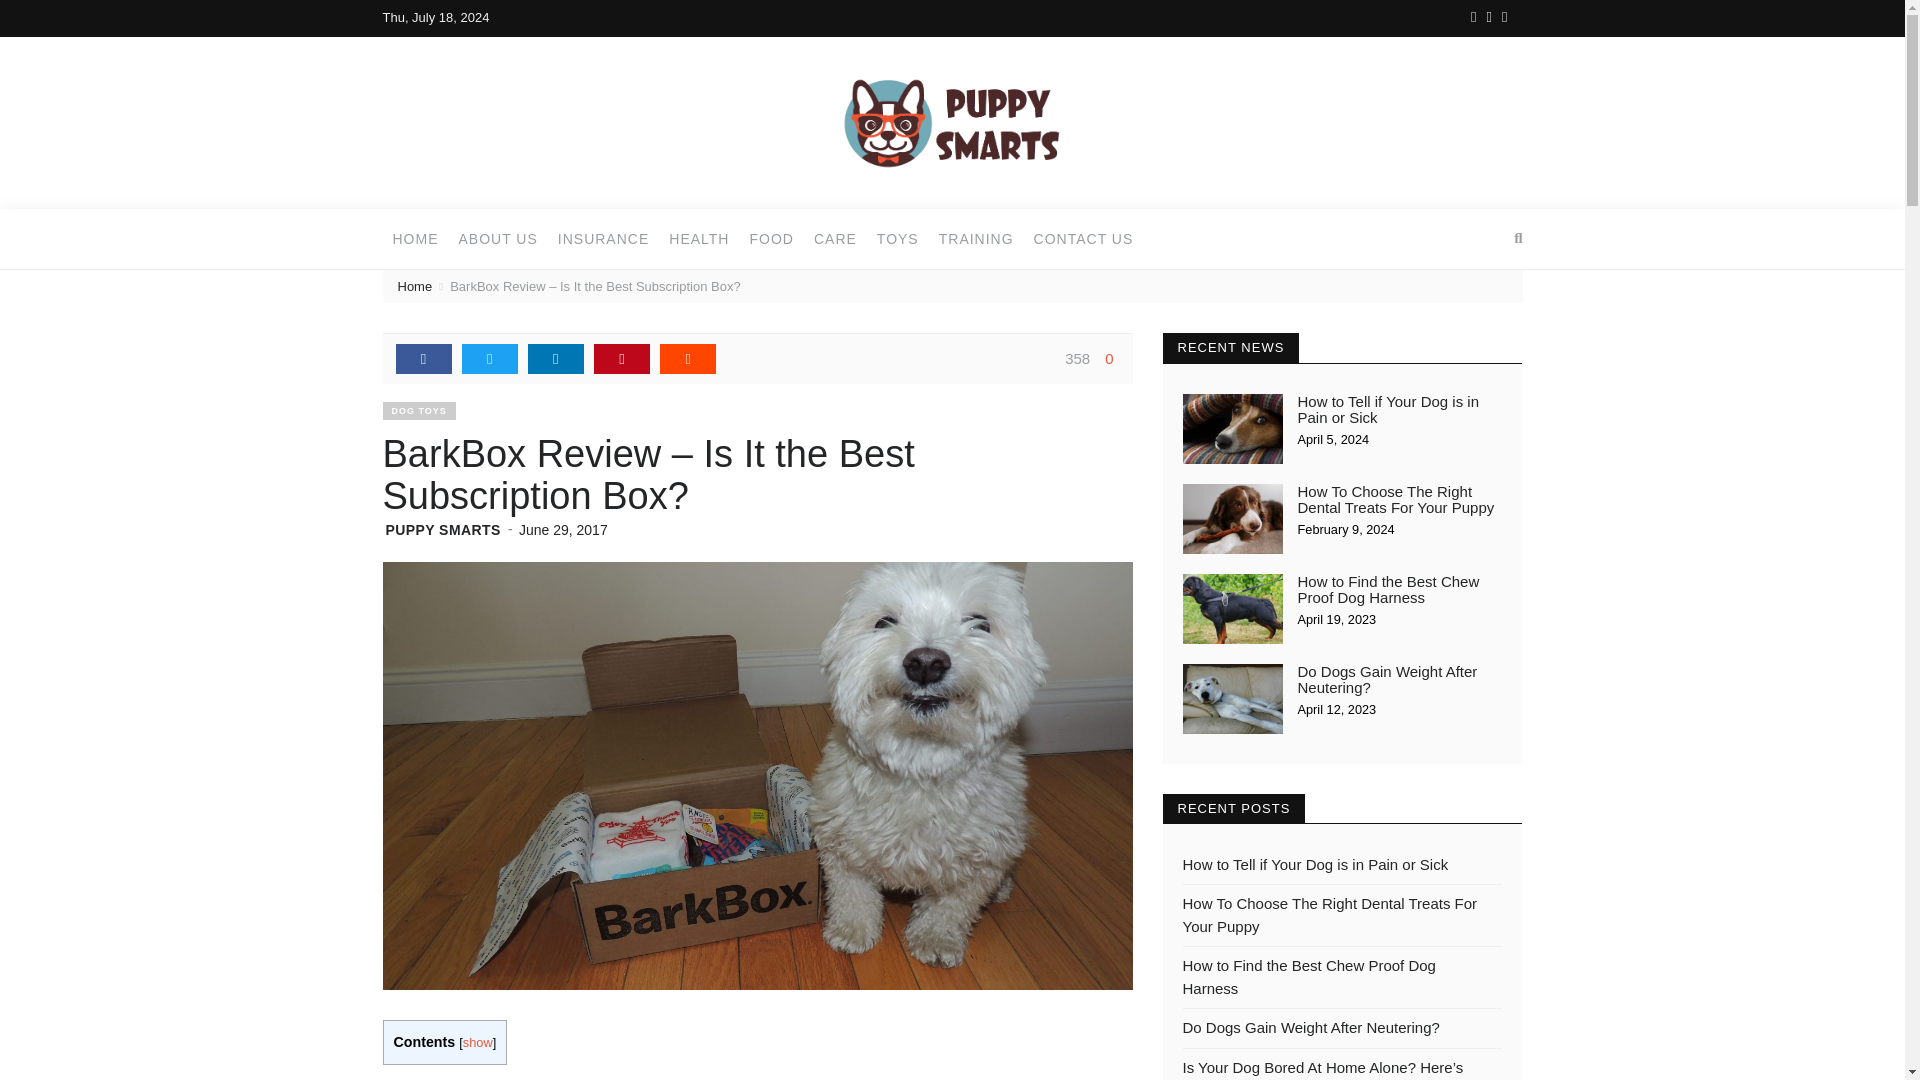  Describe the element at coordinates (898, 238) in the screenshot. I see `TOYS` at that location.